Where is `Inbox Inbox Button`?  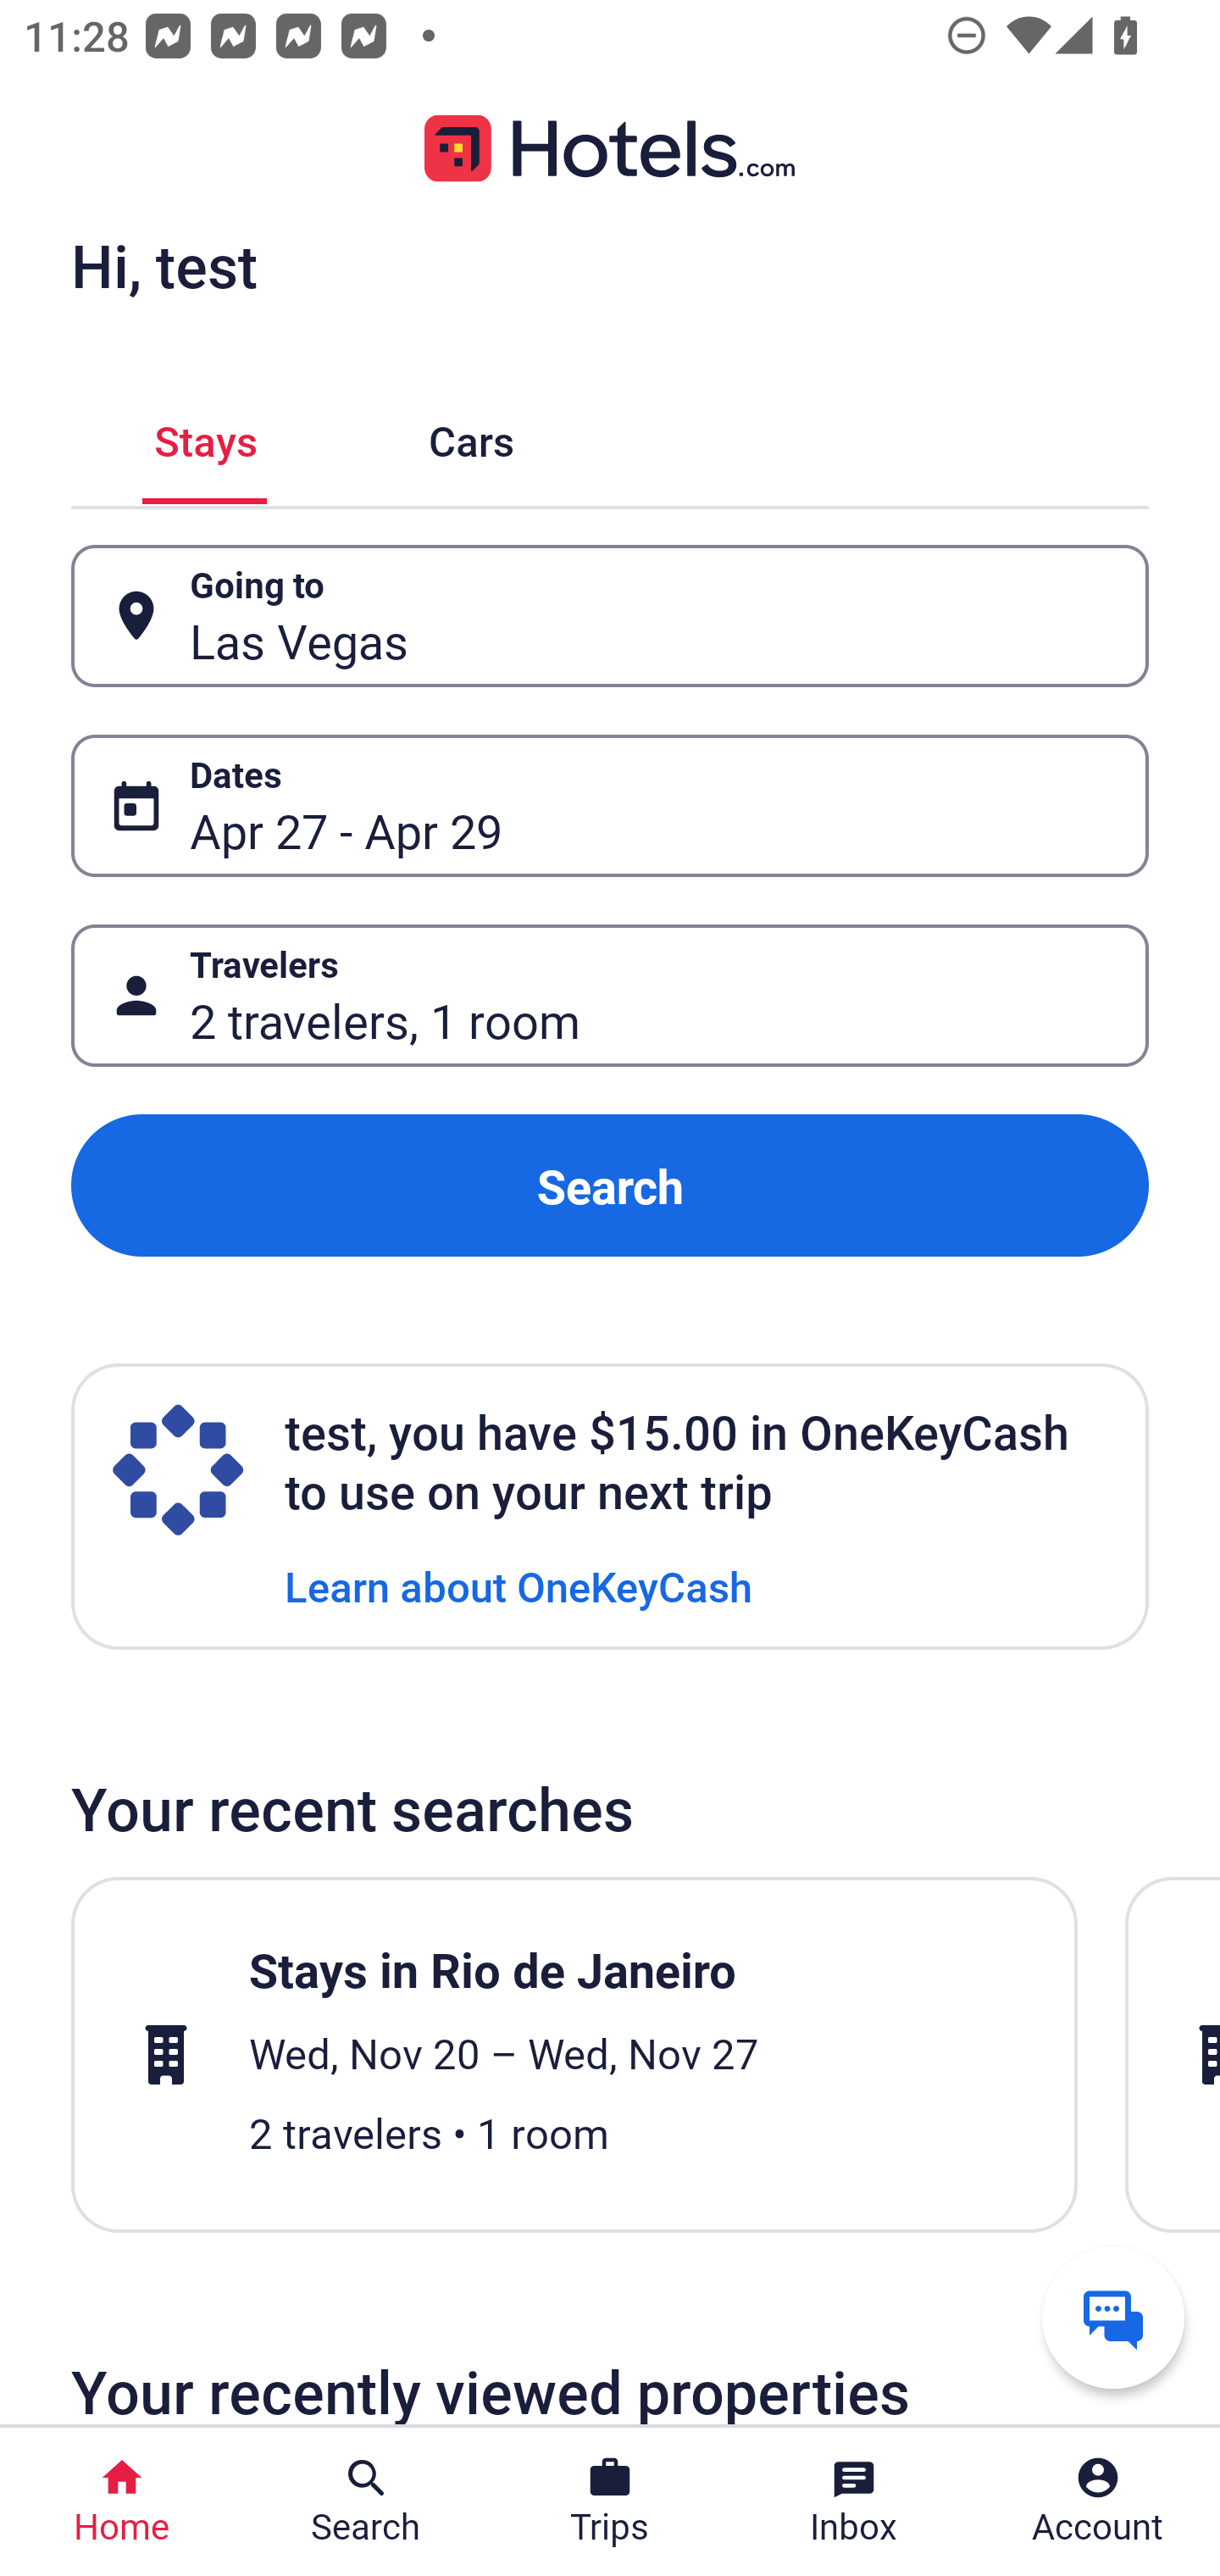
Inbox Inbox Button is located at coordinates (854, 2501).